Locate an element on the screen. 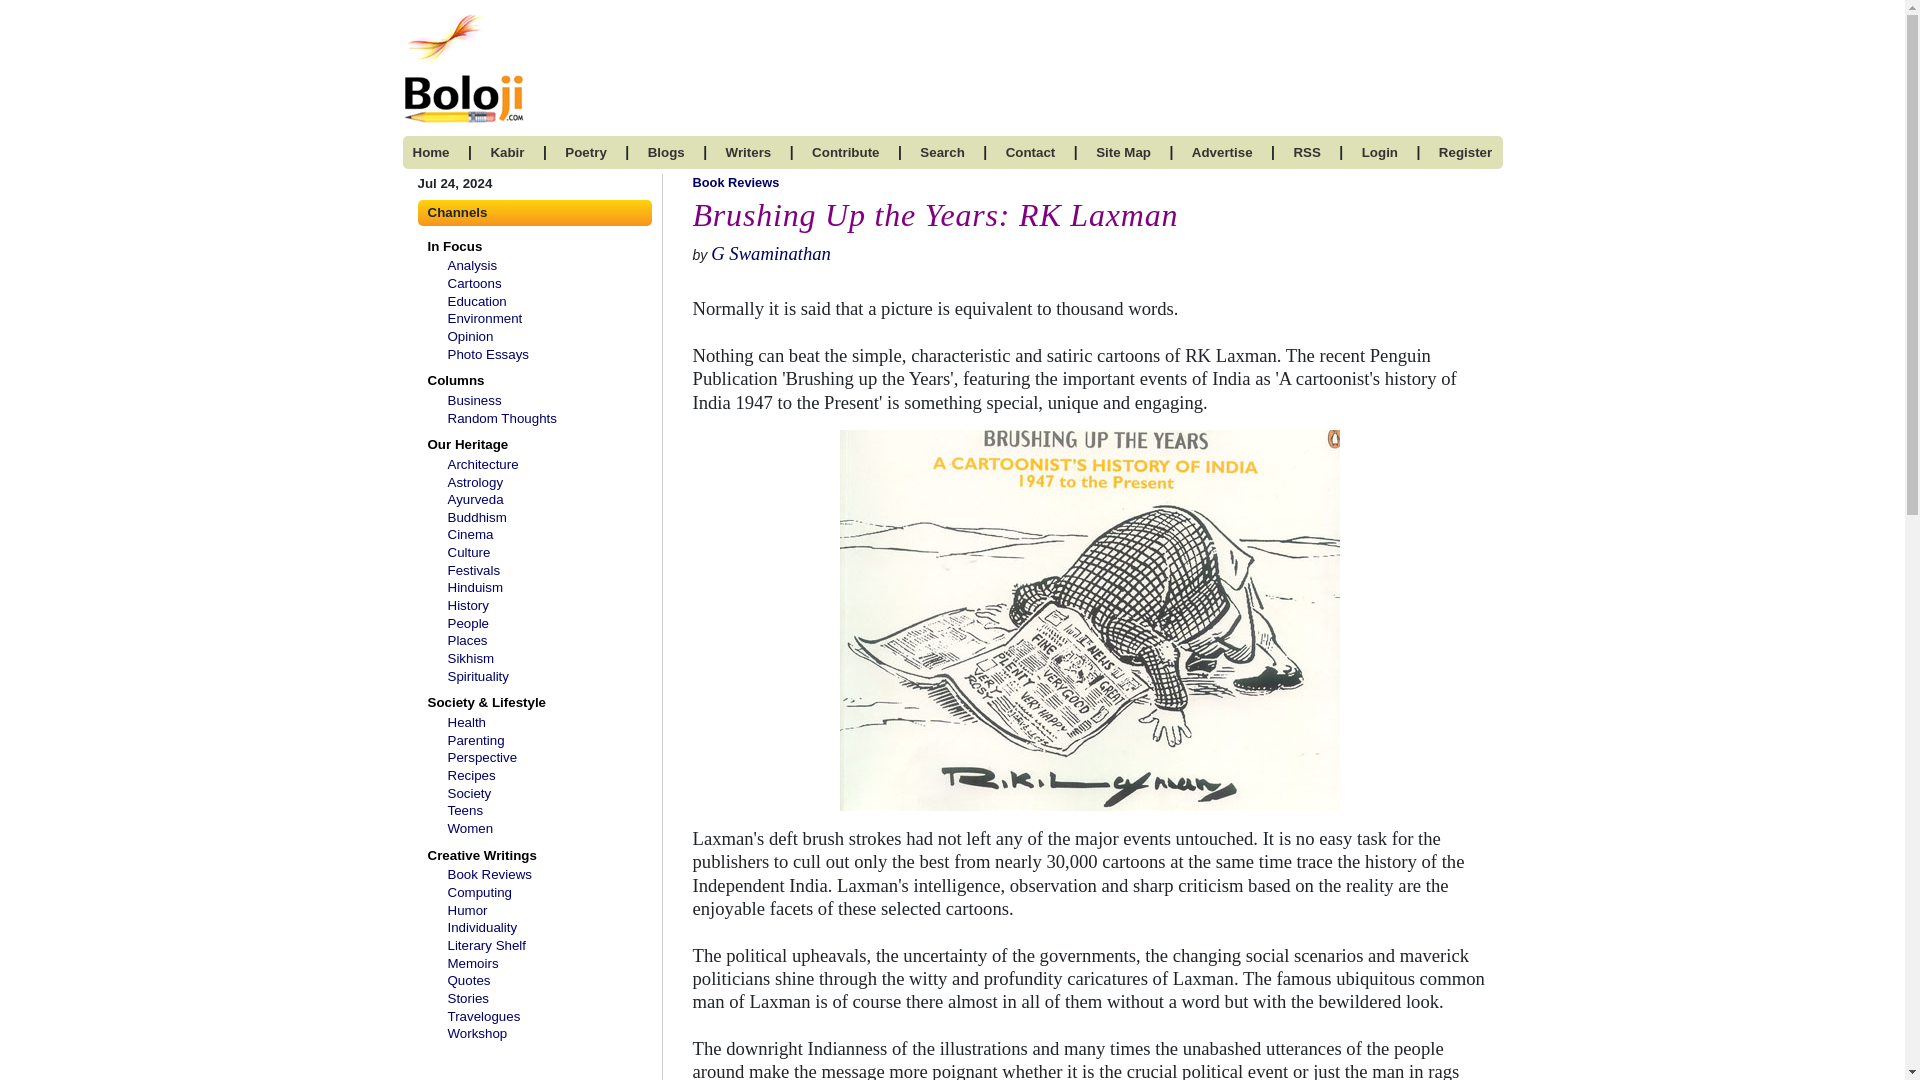 This screenshot has width=1920, height=1080. Site Map is located at coordinates (1123, 152).